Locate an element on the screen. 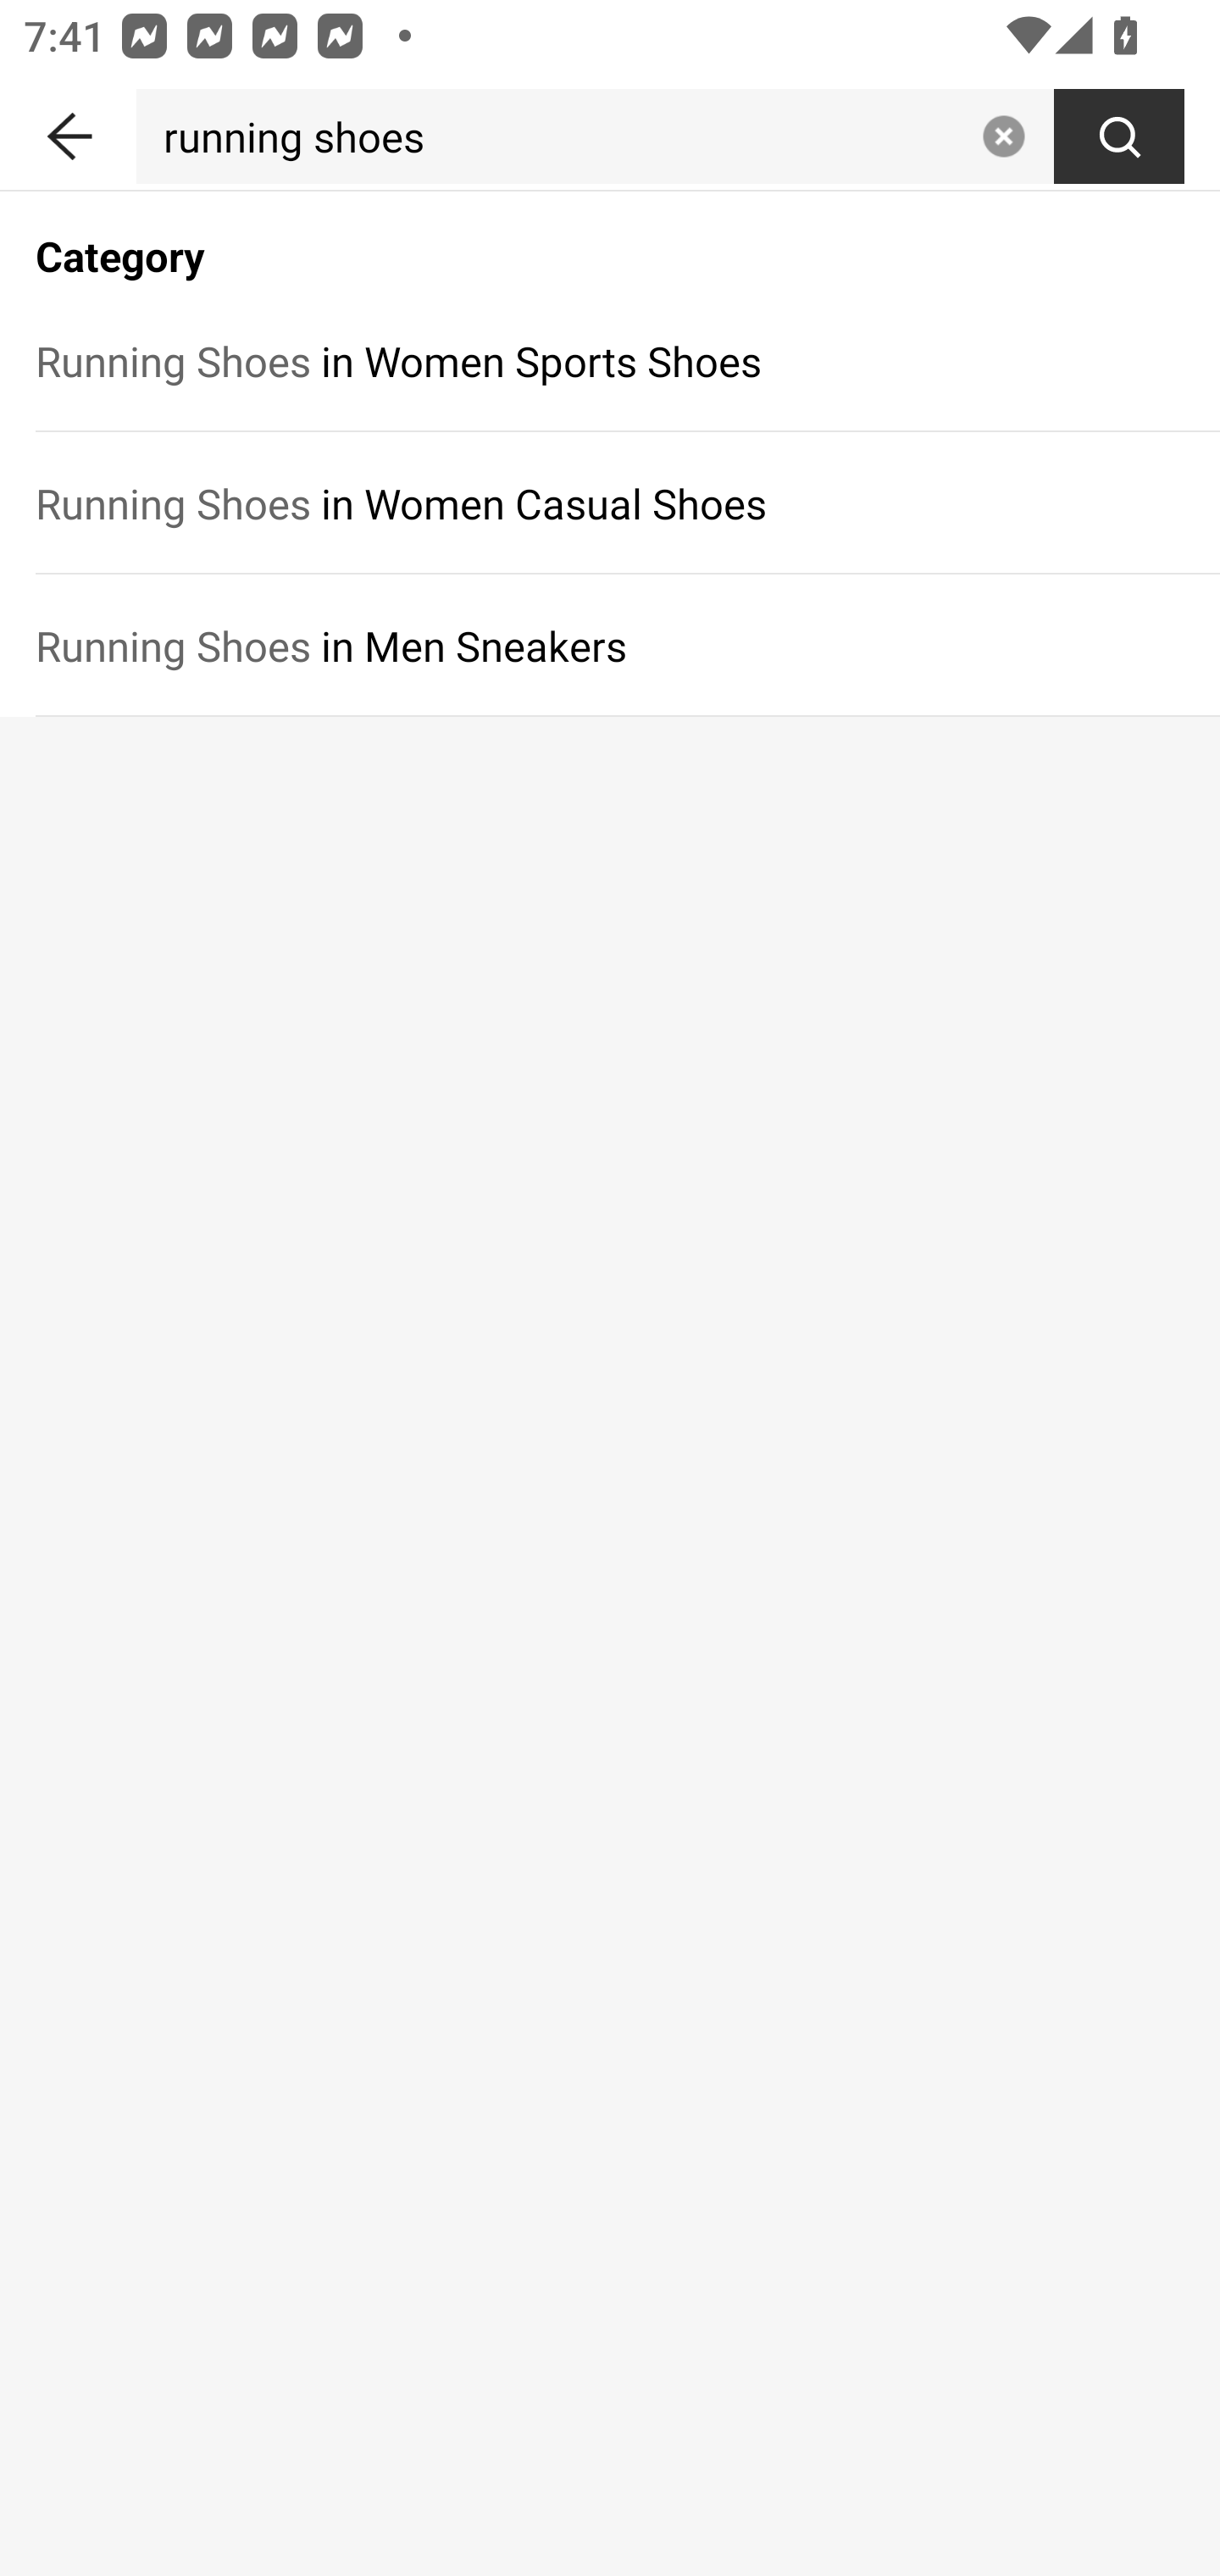 The height and width of the screenshot is (2576, 1220). Running Shoes in Men Sneakers is located at coordinates (610, 645).